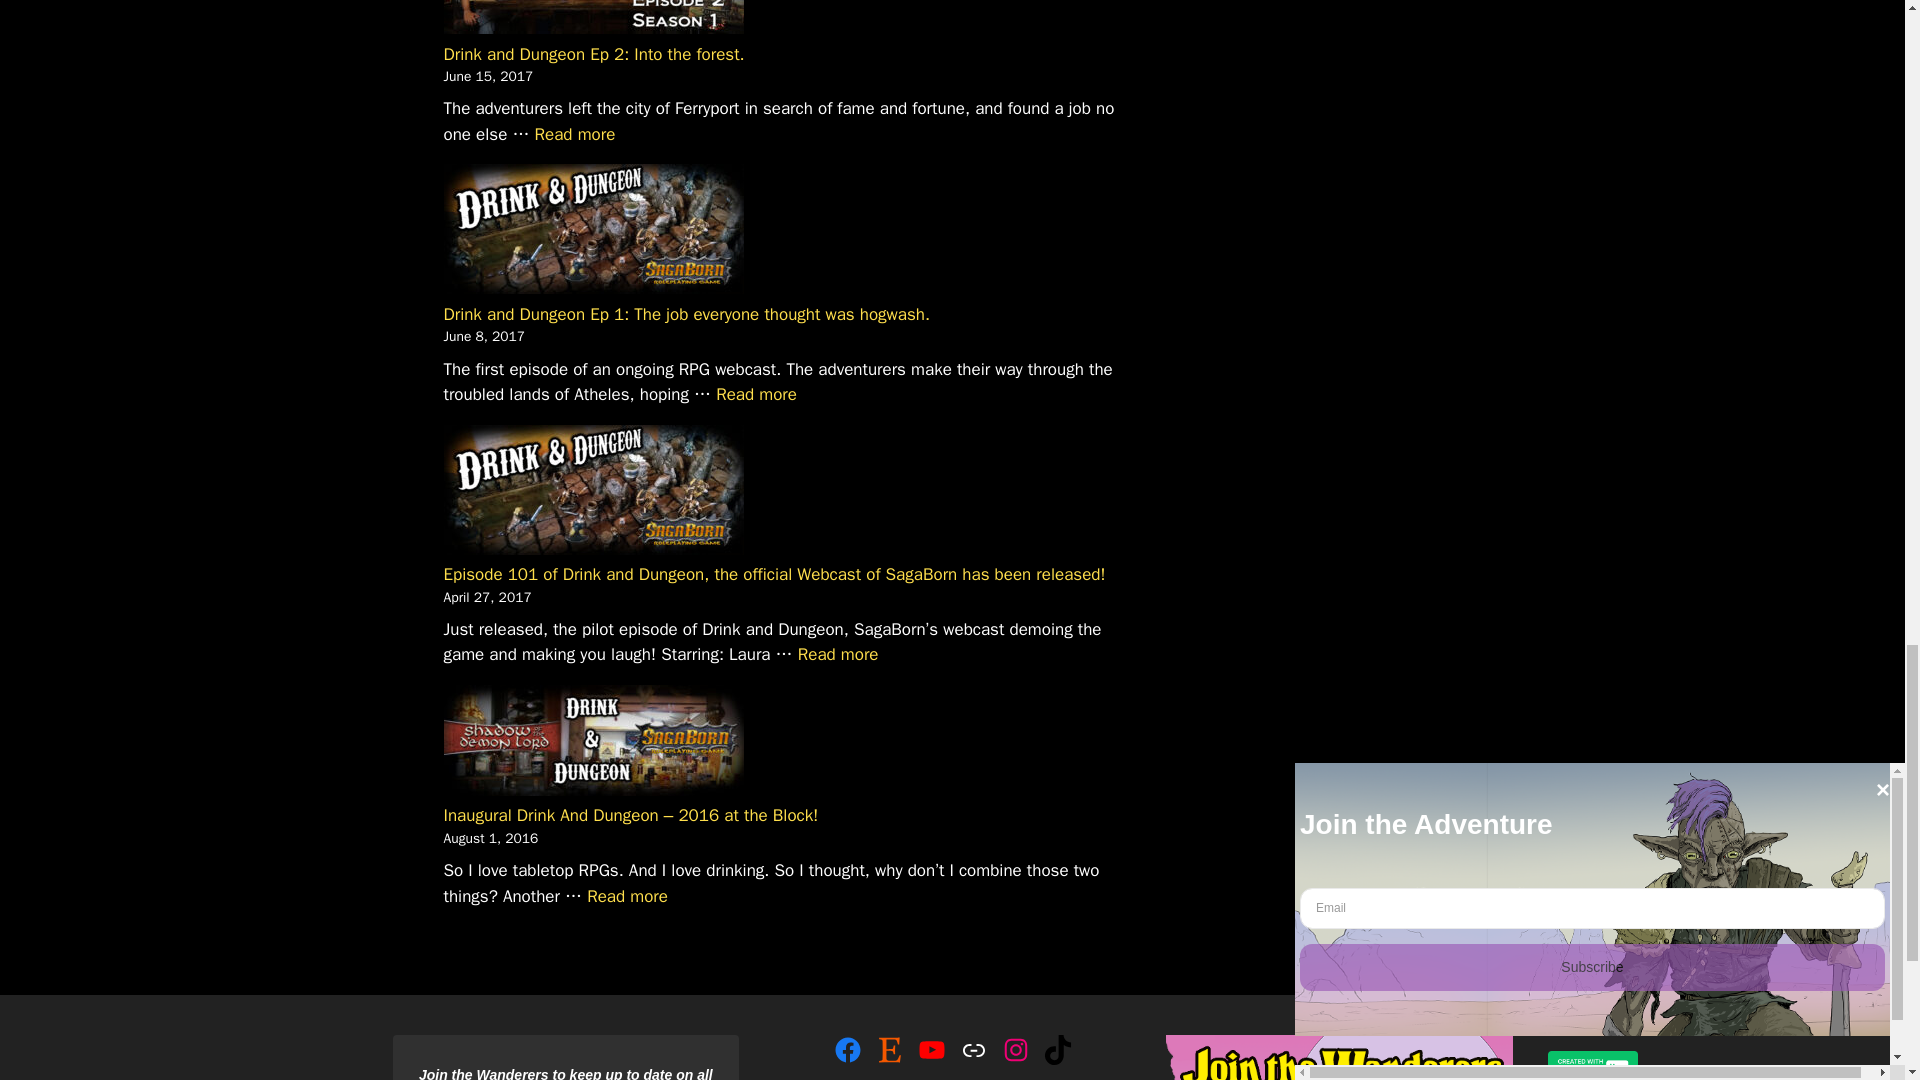 Image resolution: width=1920 pixels, height=1080 pixels. What do you see at coordinates (576, 134) in the screenshot?
I see `Read more` at bounding box center [576, 134].